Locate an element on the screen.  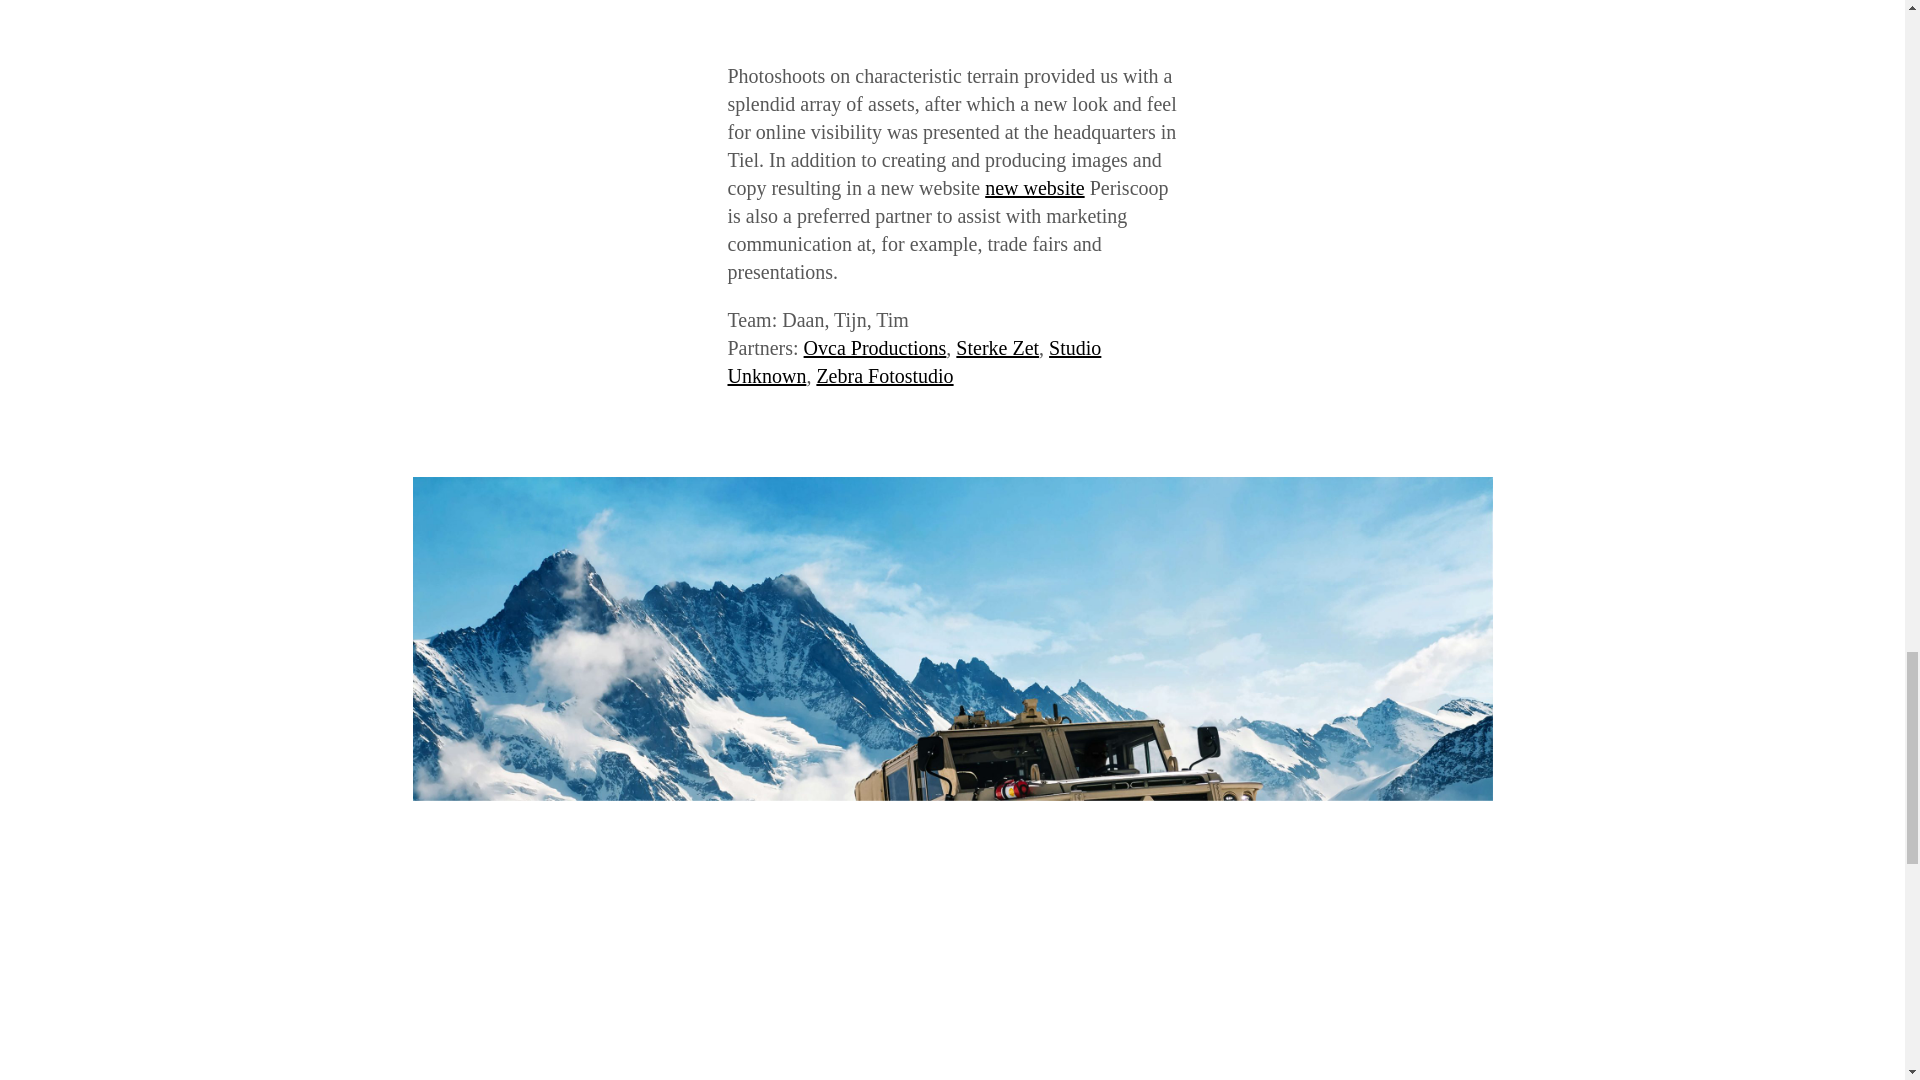
Sterke Zet is located at coordinates (997, 347).